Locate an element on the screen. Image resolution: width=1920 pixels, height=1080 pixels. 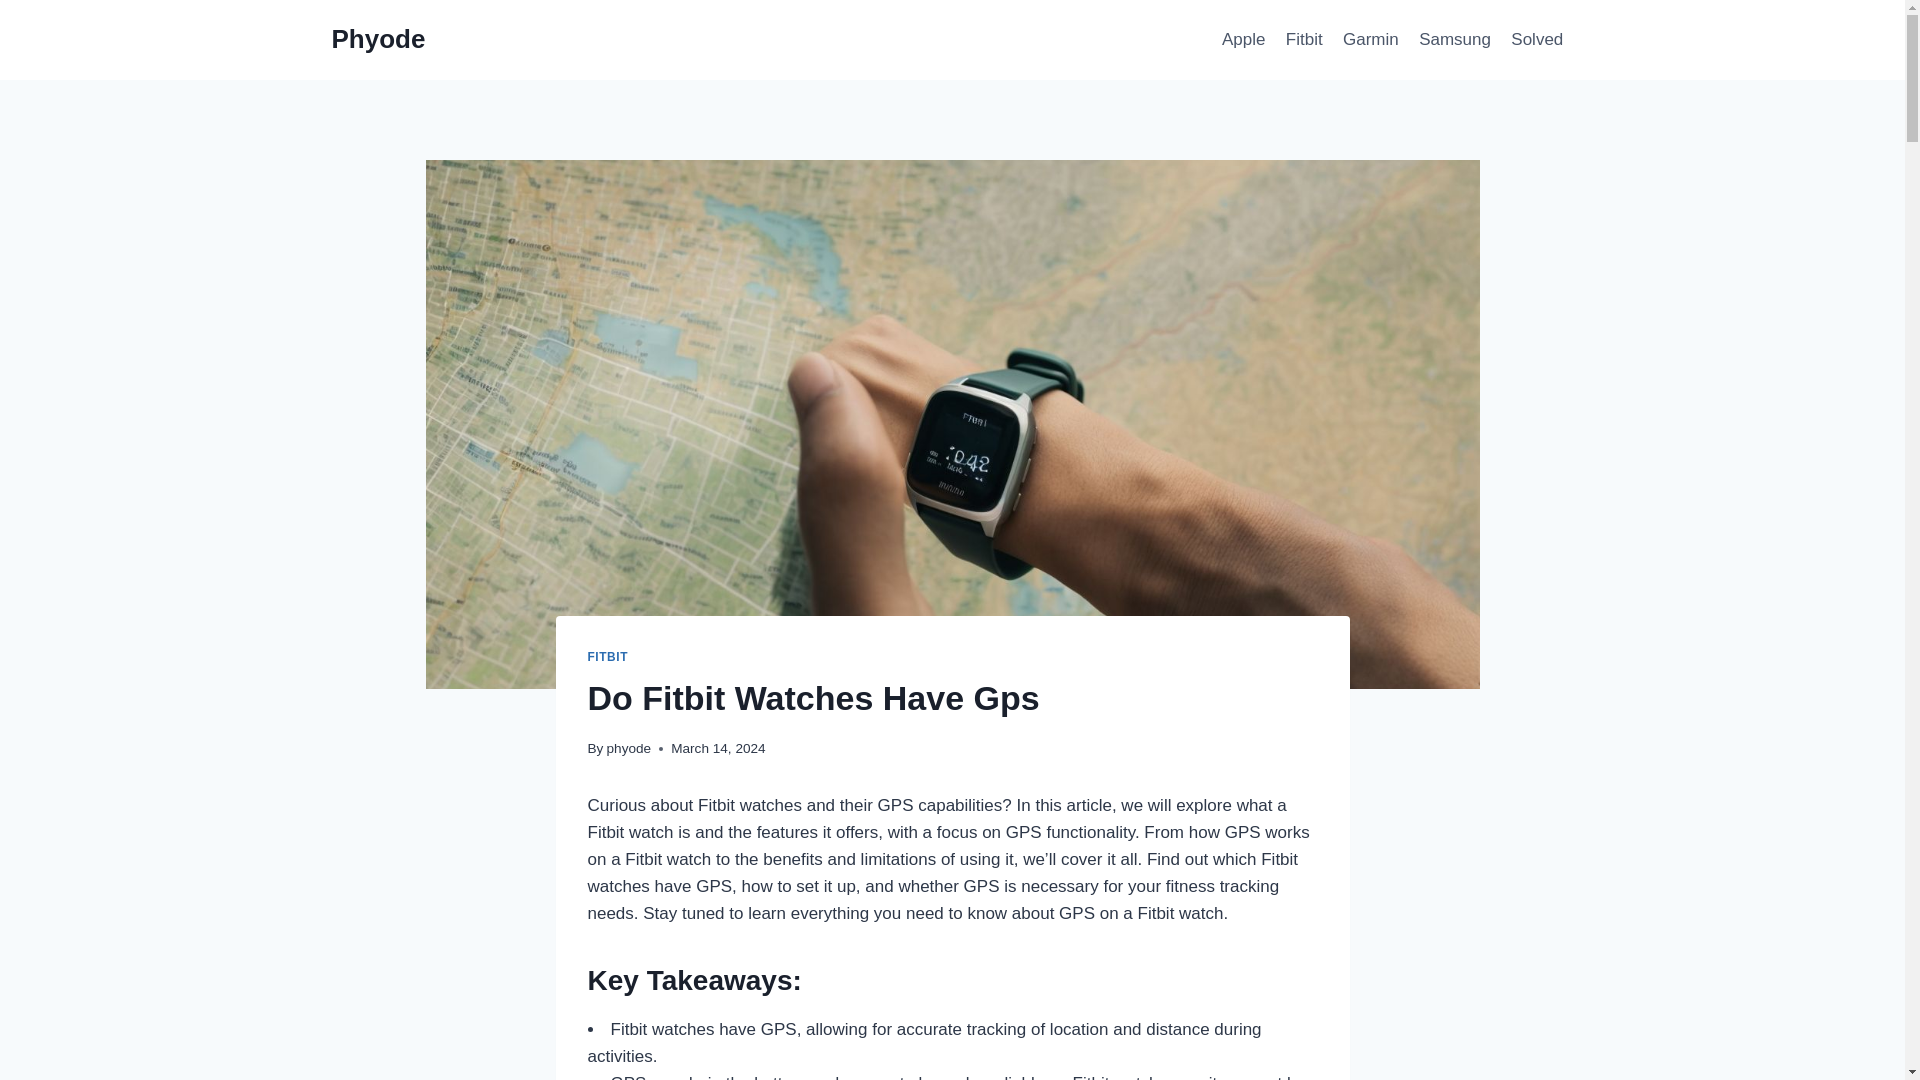
Apple is located at coordinates (1244, 40).